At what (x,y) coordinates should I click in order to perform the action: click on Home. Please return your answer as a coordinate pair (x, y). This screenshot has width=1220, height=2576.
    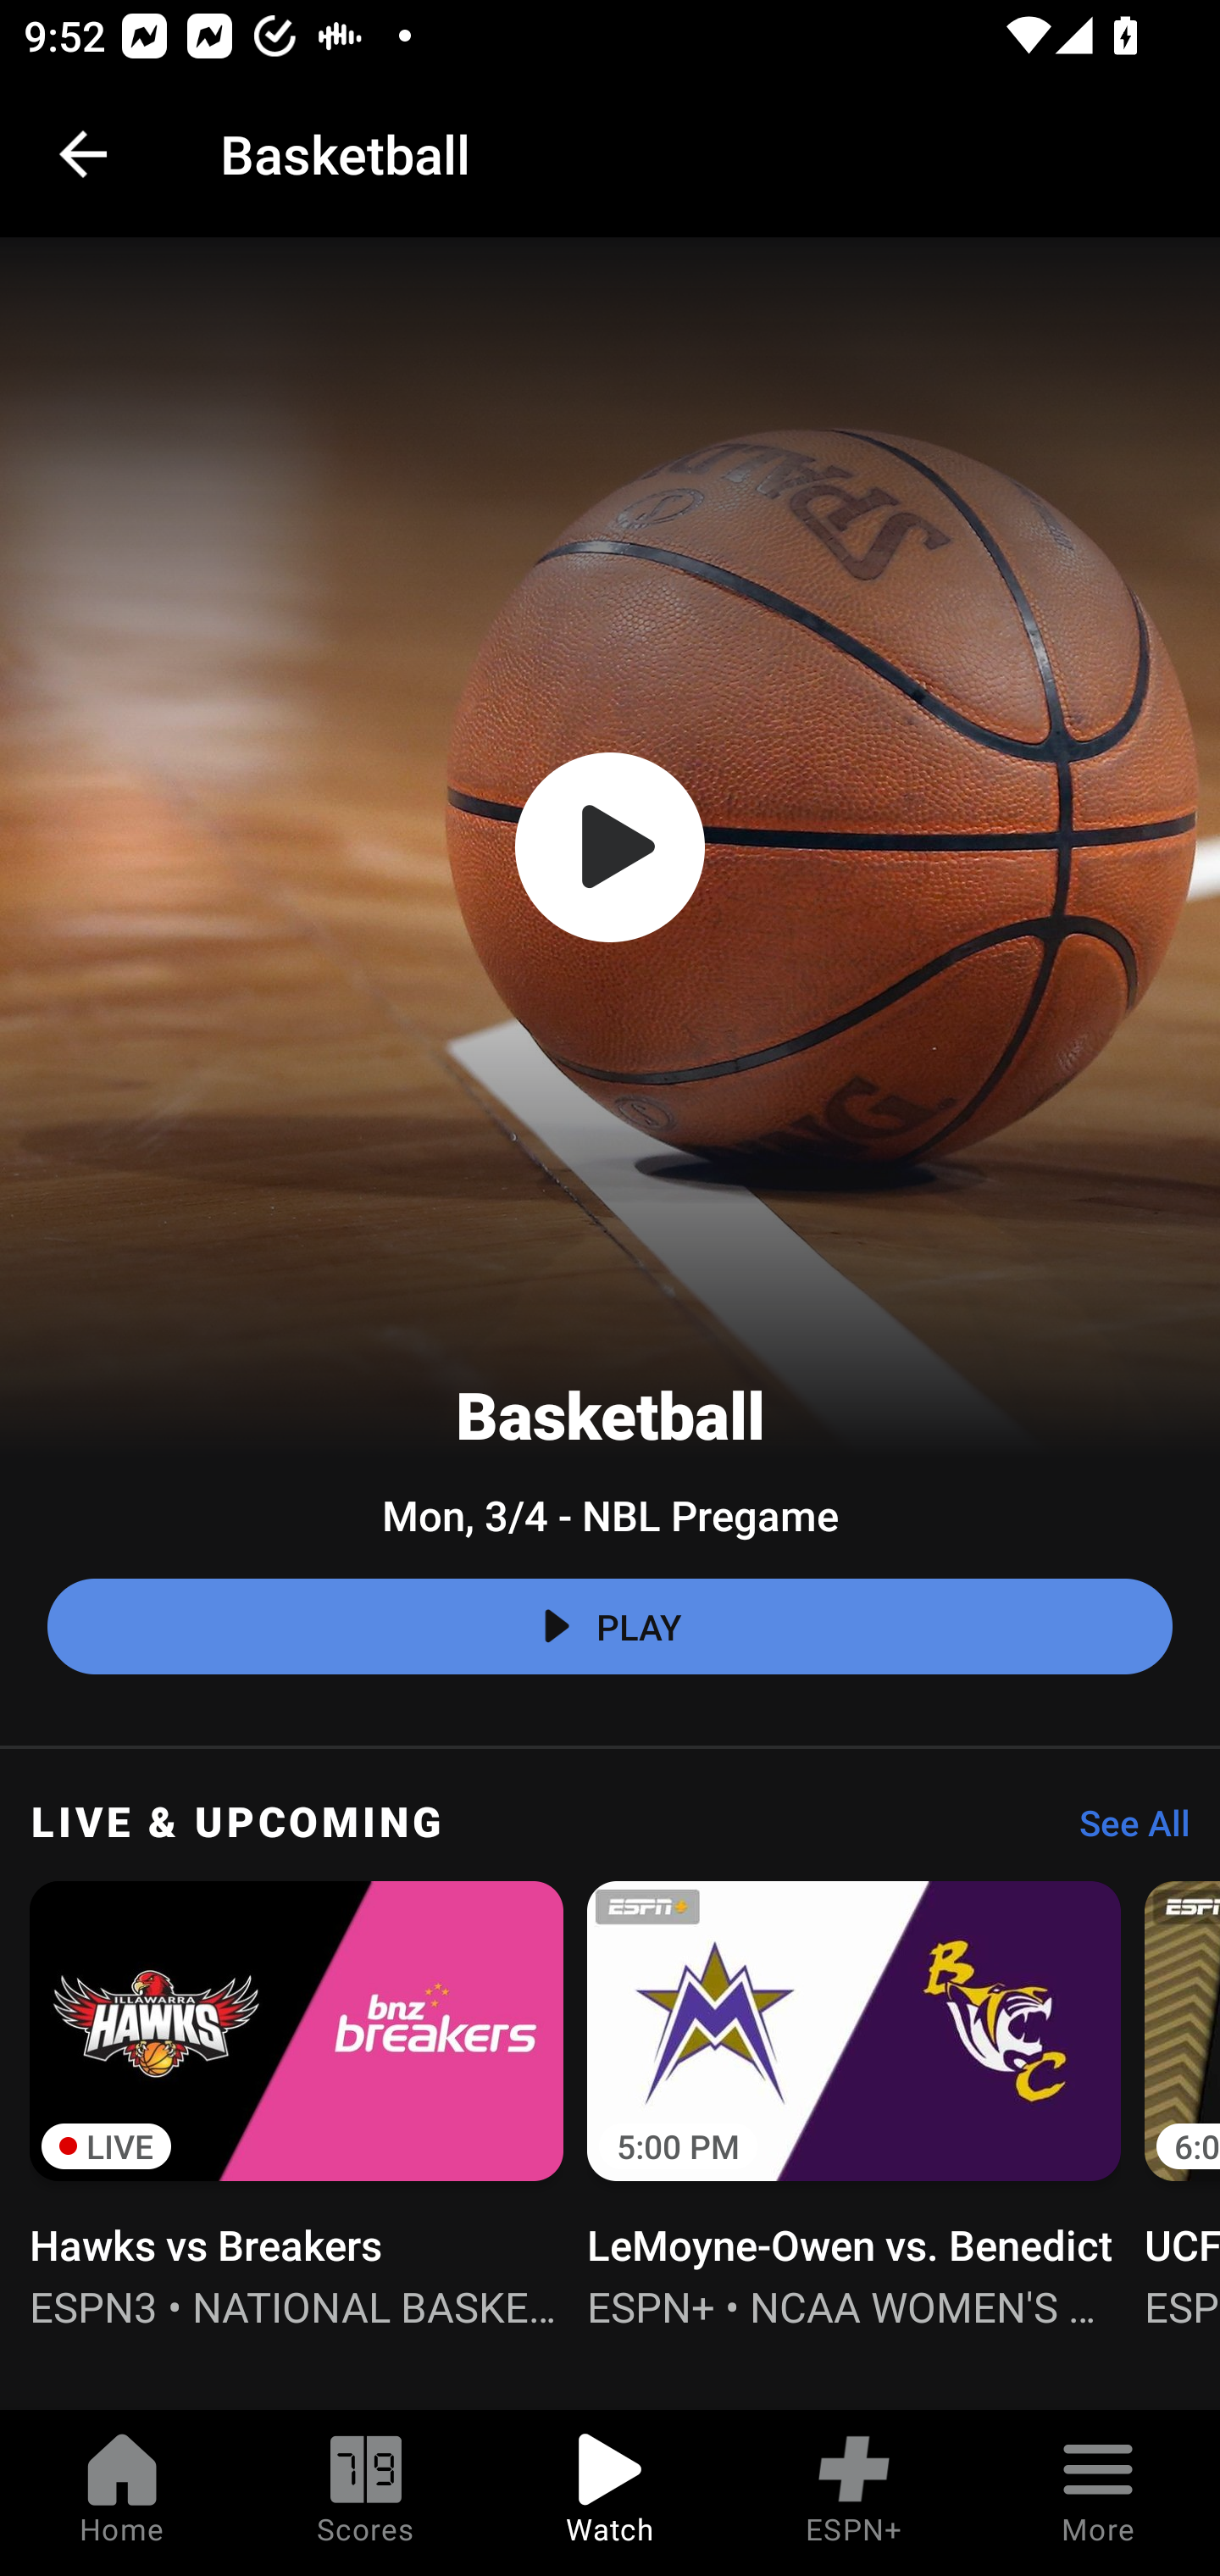
    Looking at the image, I should click on (122, 2493).